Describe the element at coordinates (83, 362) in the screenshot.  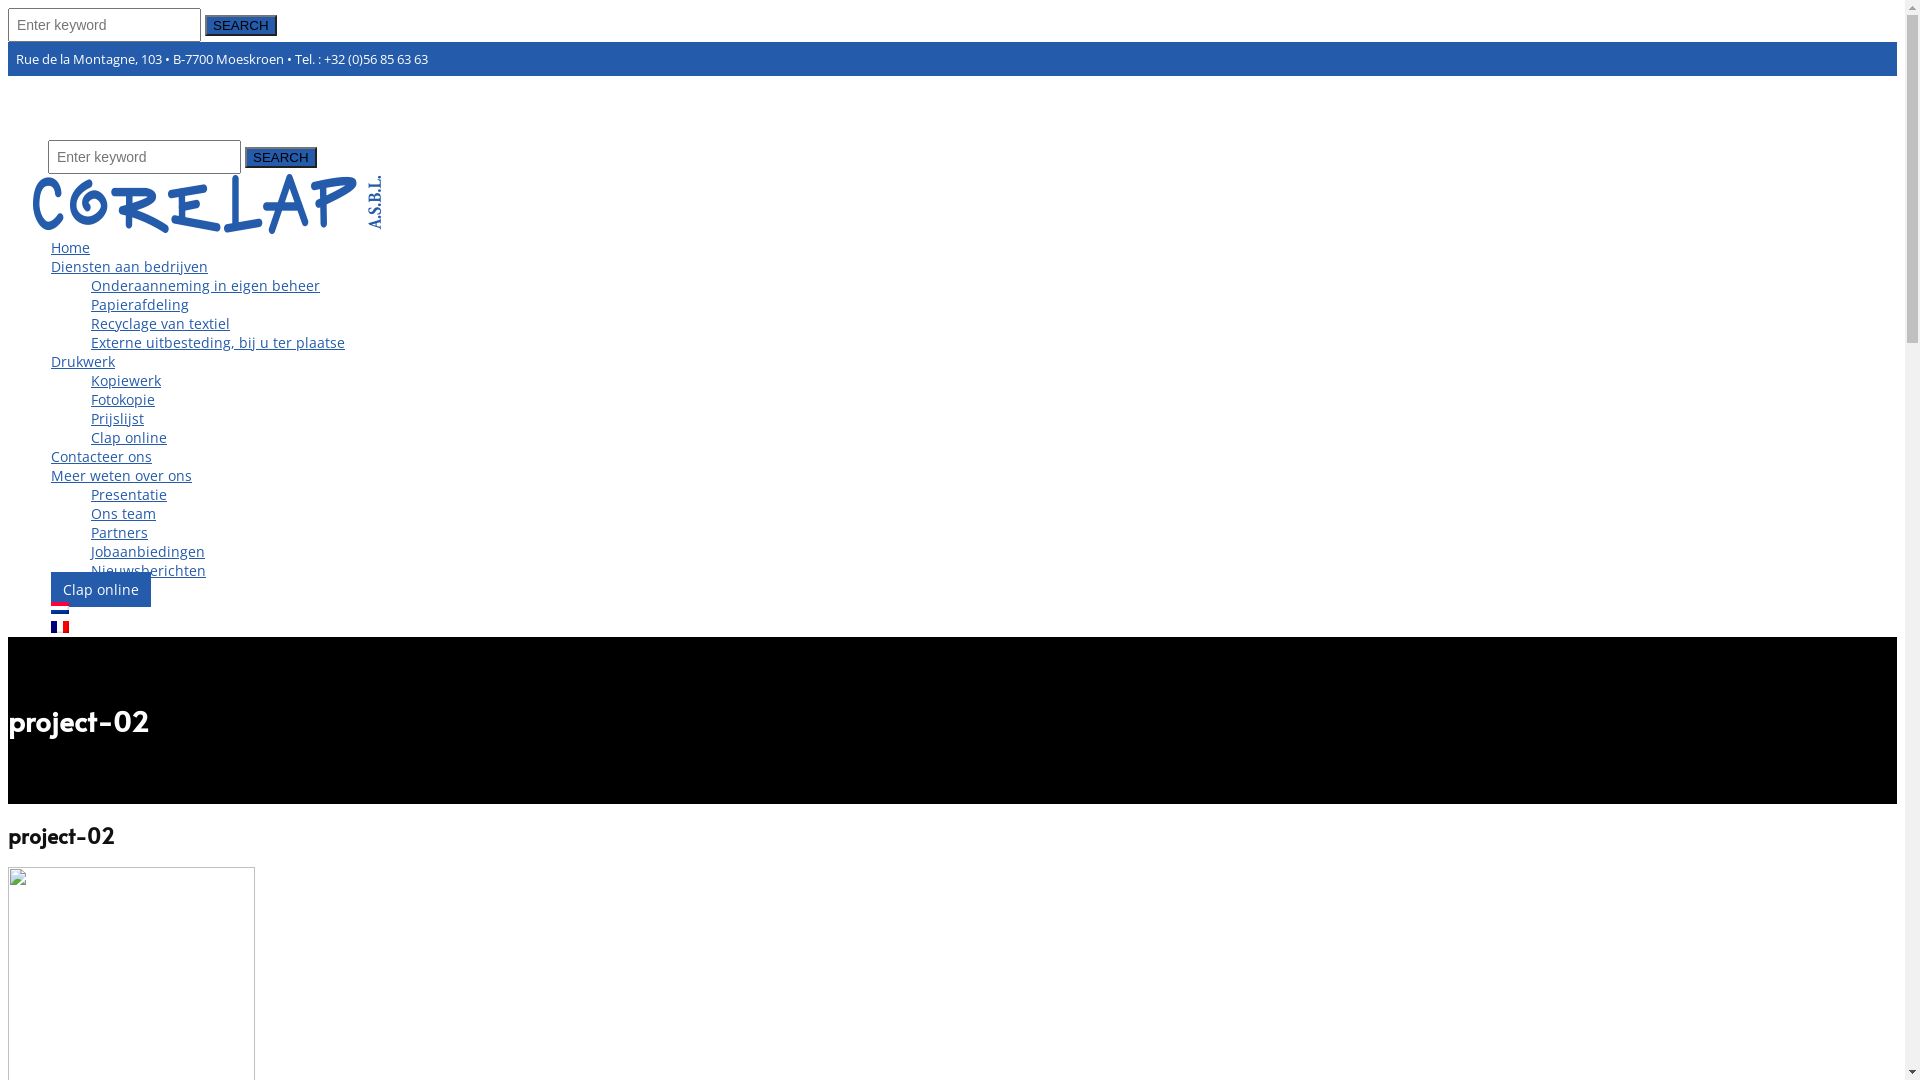
I see `Drukwerk` at that location.